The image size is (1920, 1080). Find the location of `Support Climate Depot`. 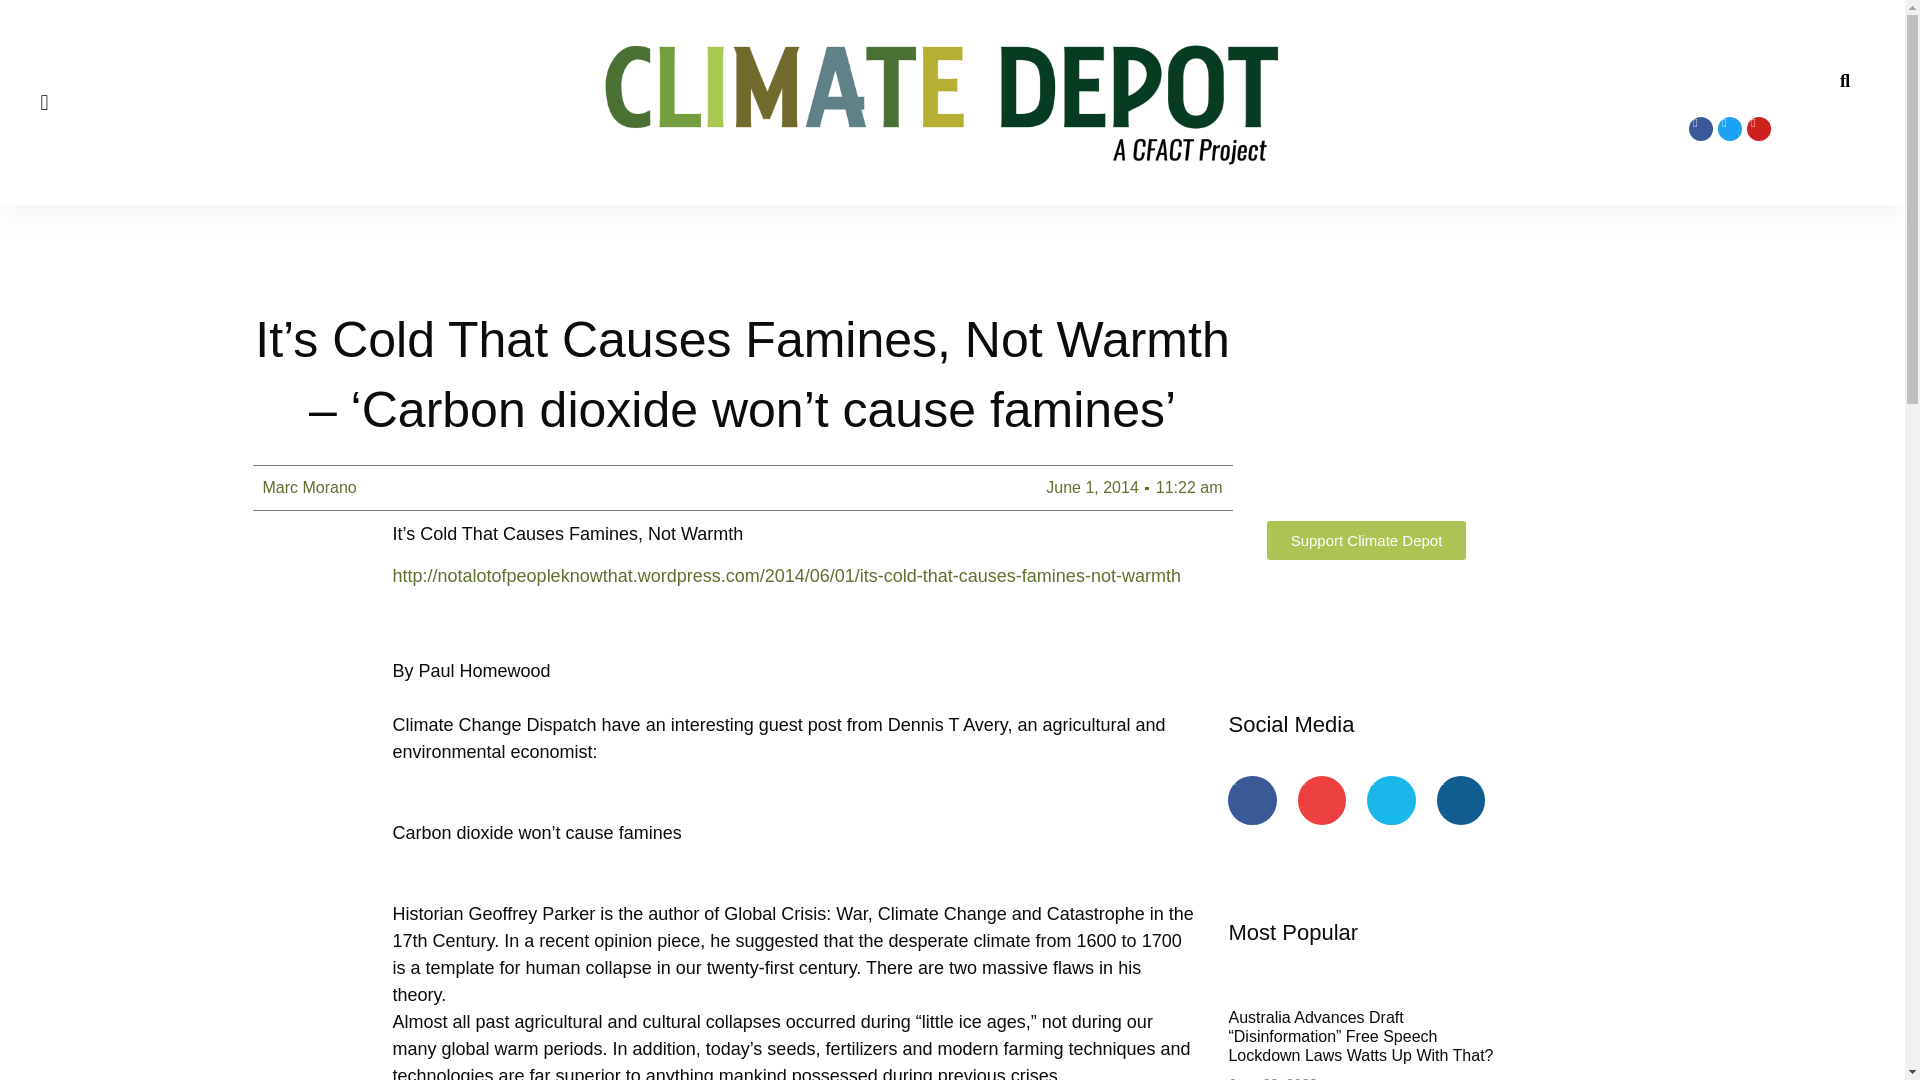

Support Climate Depot is located at coordinates (1366, 540).